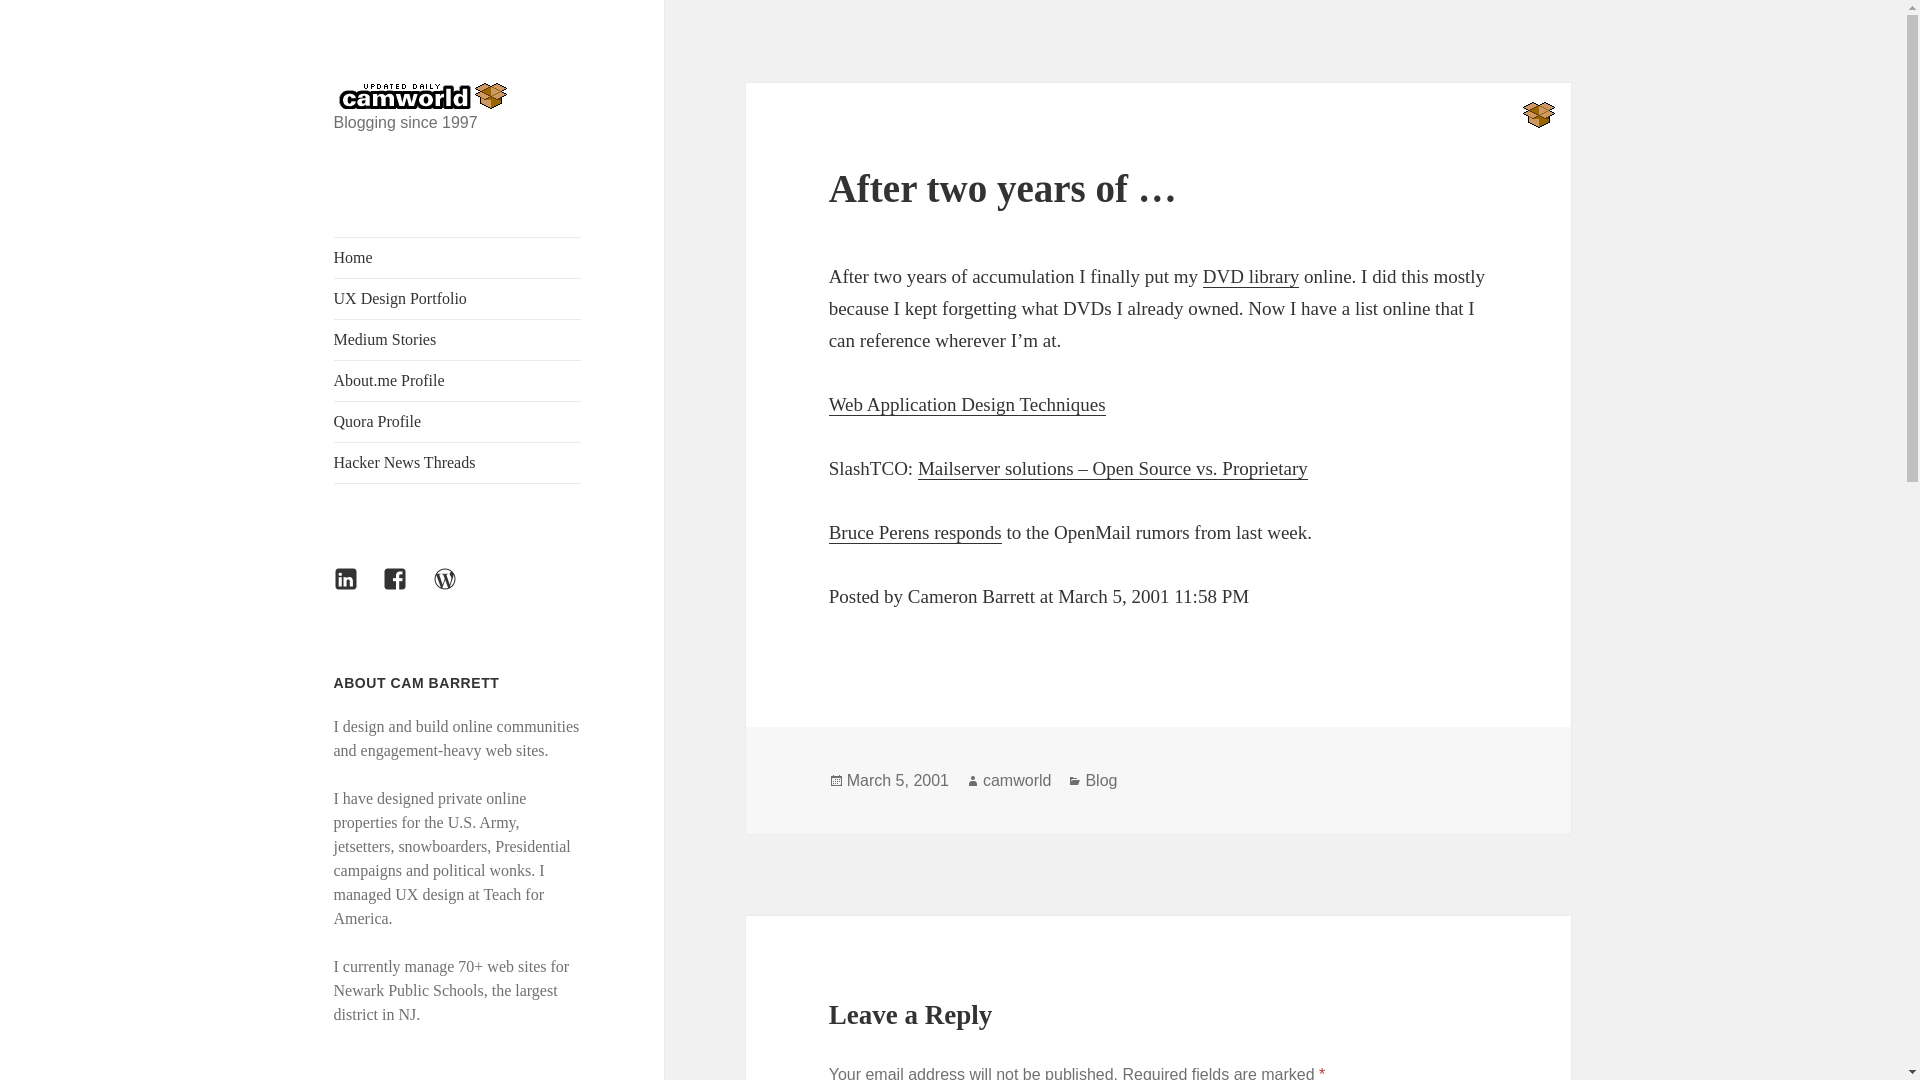 The height and width of the screenshot is (1080, 1920). What do you see at coordinates (1016, 780) in the screenshot?
I see `camworld` at bounding box center [1016, 780].